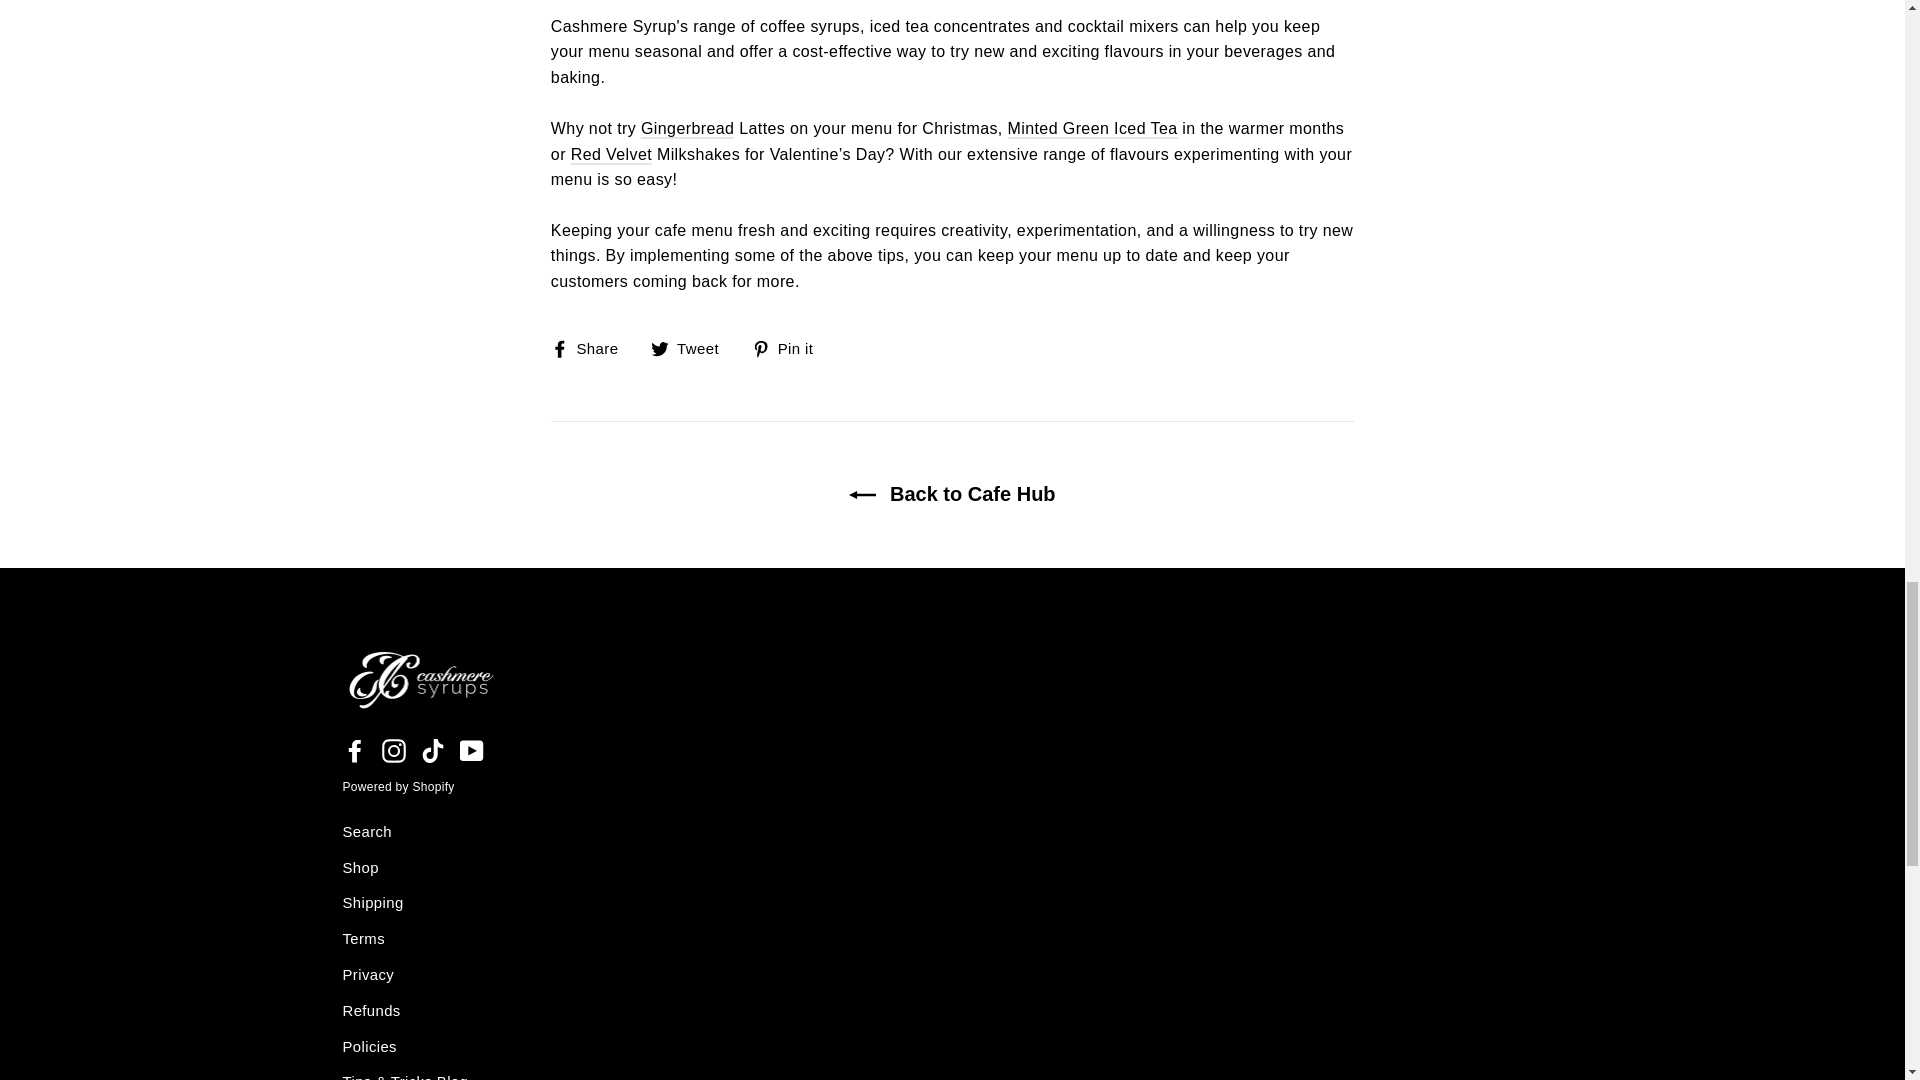 The height and width of the screenshot is (1080, 1920). I want to click on Share on Facebook, so click(592, 348).